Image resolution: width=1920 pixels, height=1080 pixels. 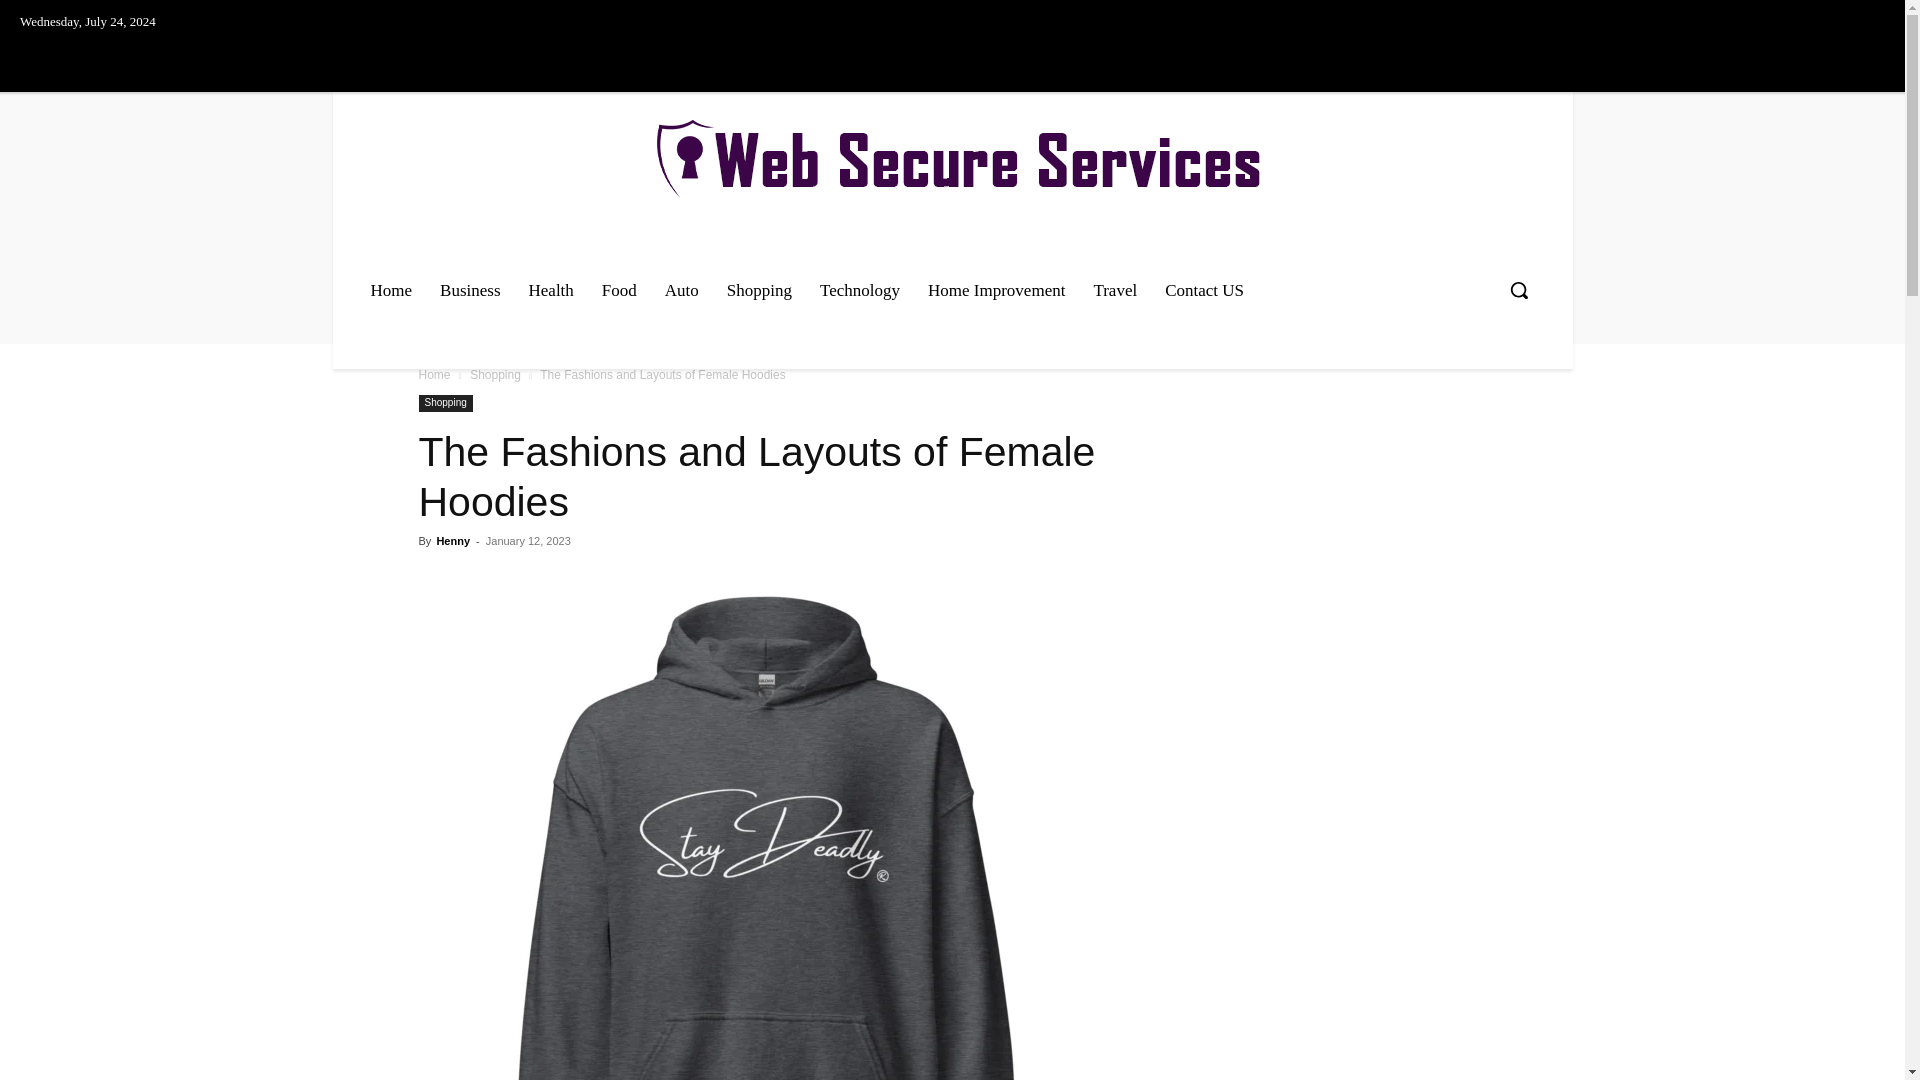 What do you see at coordinates (550, 290) in the screenshot?
I see `Health` at bounding box center [550, 290].